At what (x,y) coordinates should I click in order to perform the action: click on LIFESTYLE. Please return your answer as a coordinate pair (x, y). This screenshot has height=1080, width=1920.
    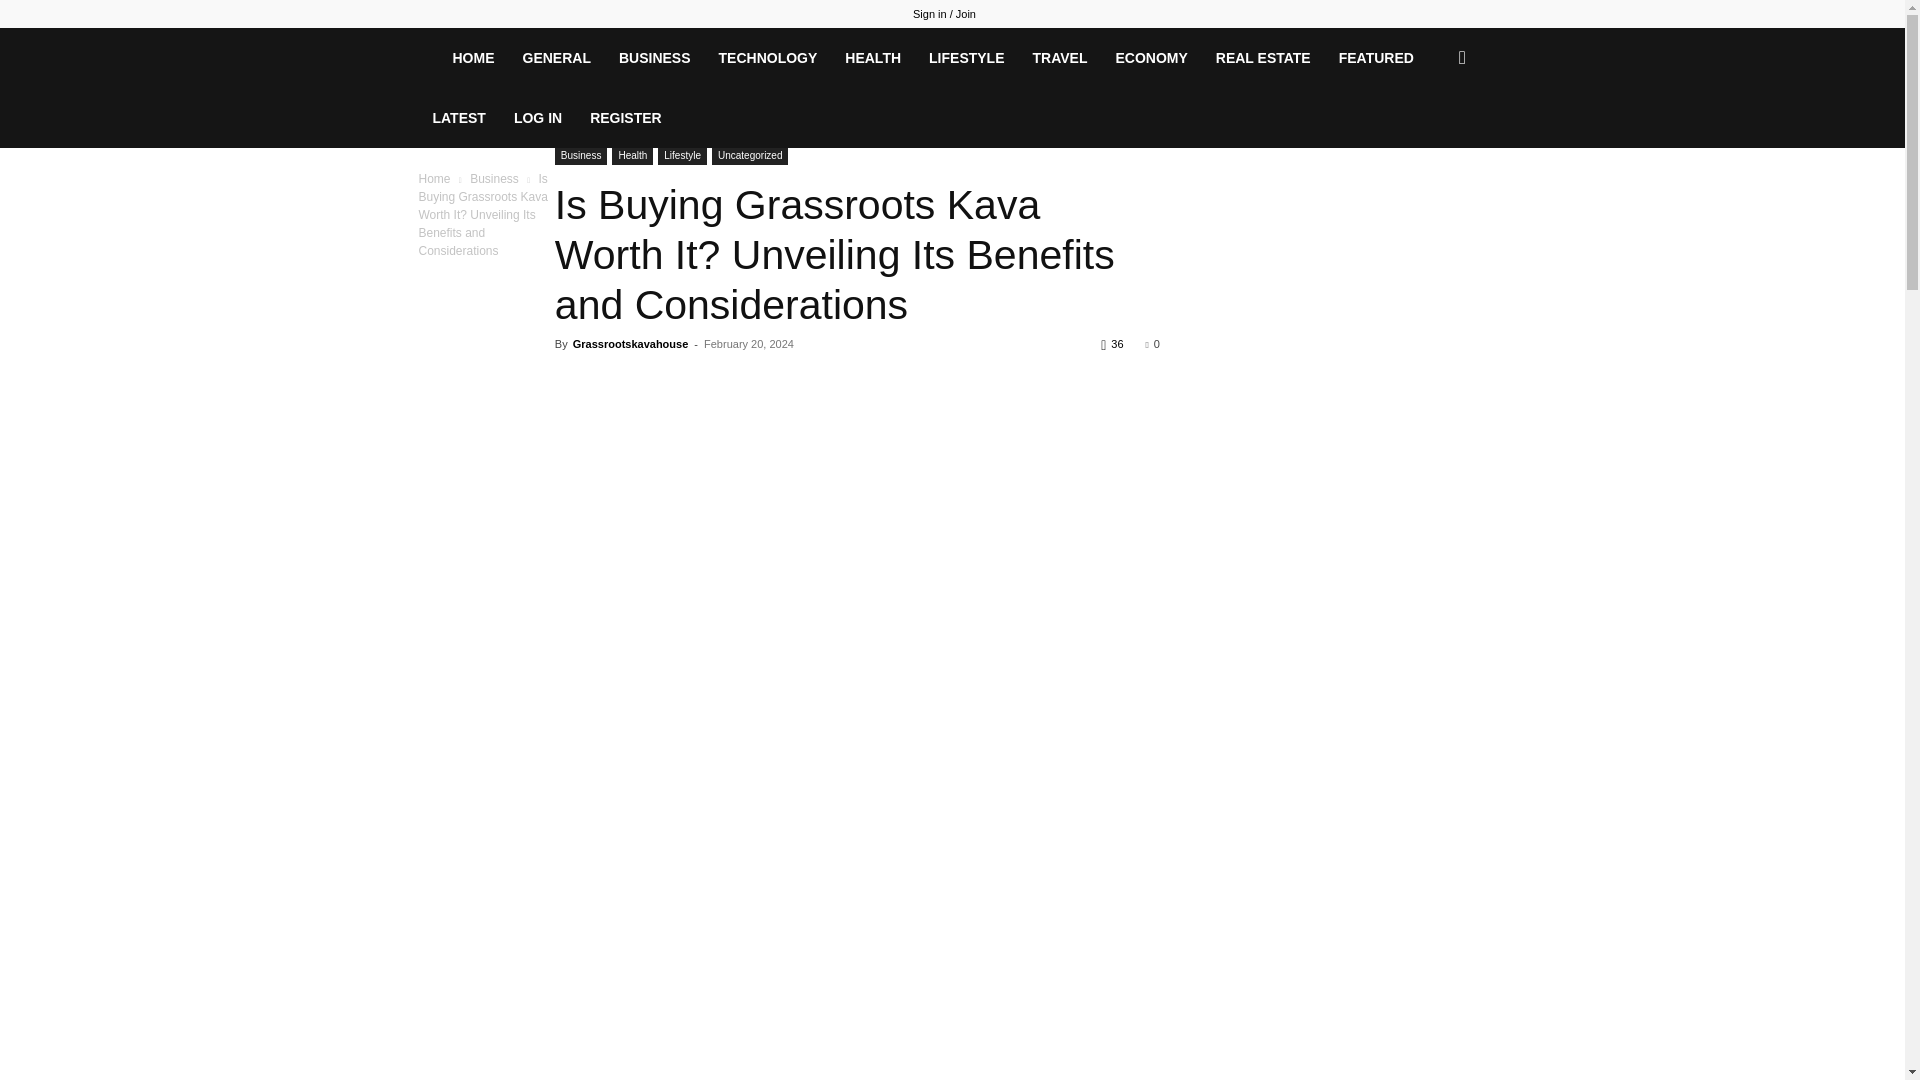
    Looking at the image, I should click on (966, 58).